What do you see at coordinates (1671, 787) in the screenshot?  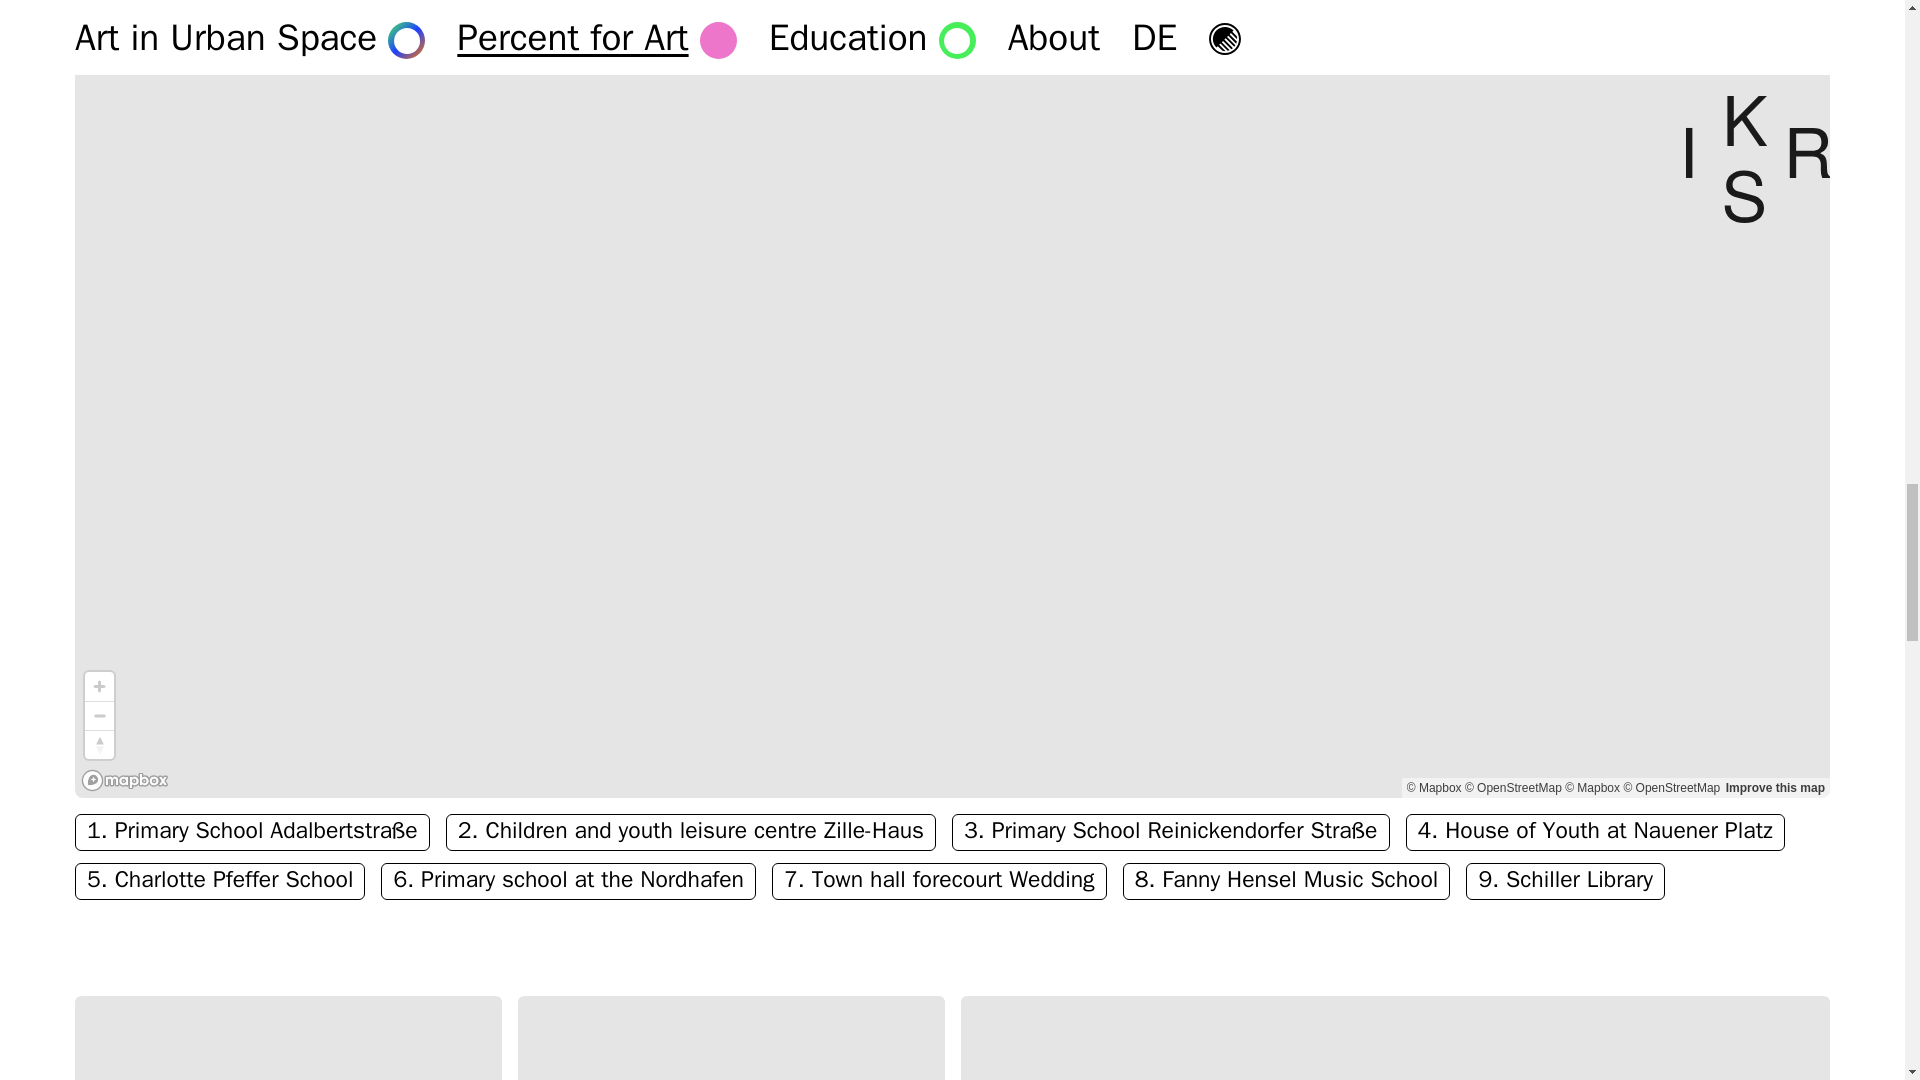 I see `OpenStreetMap` at bounding box center [1671, 787].